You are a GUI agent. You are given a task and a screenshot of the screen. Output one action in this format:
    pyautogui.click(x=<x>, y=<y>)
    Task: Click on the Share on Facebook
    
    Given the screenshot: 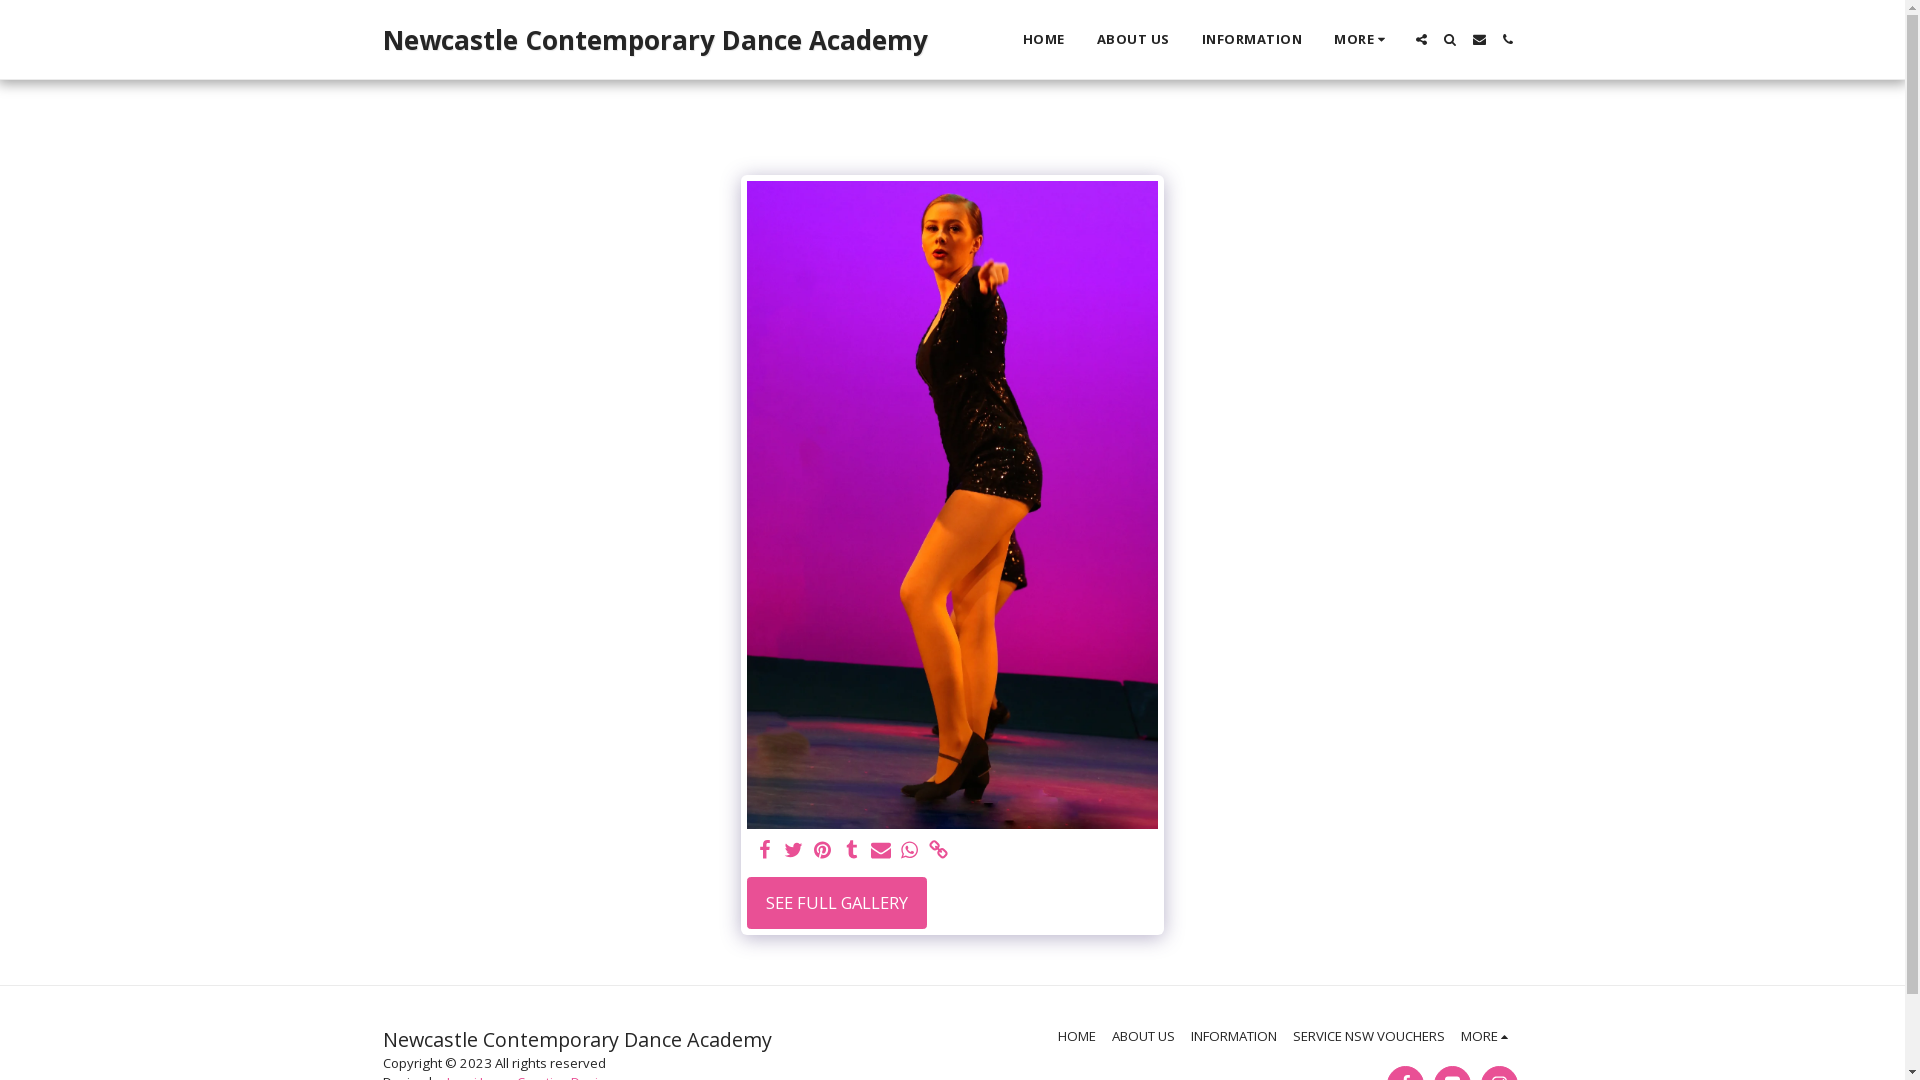 What is the action you would take?
    pyautogui.click(x=766, y=851)
    